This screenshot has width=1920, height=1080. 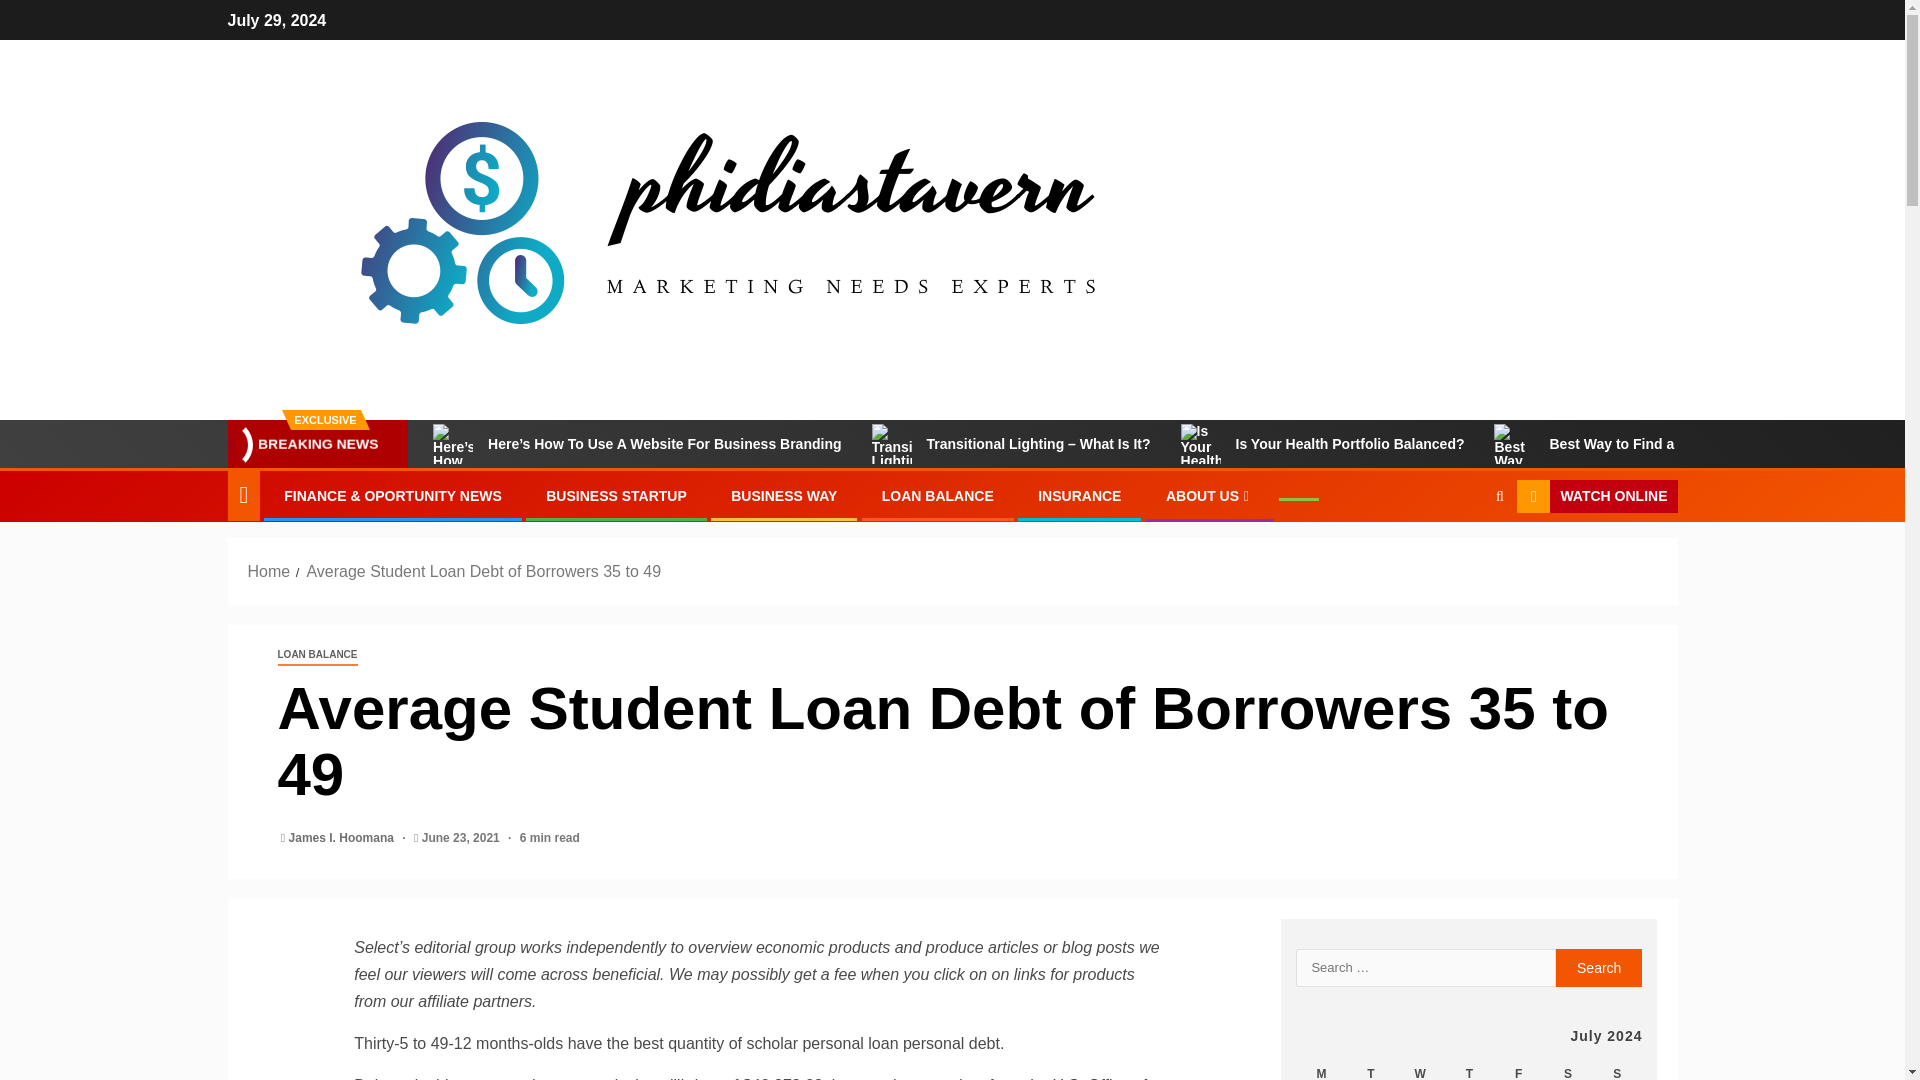 What do you see at coordinates (1080, 496) in the screenshot?
I see `INSURANCE` at bounding box center [1080, 496].